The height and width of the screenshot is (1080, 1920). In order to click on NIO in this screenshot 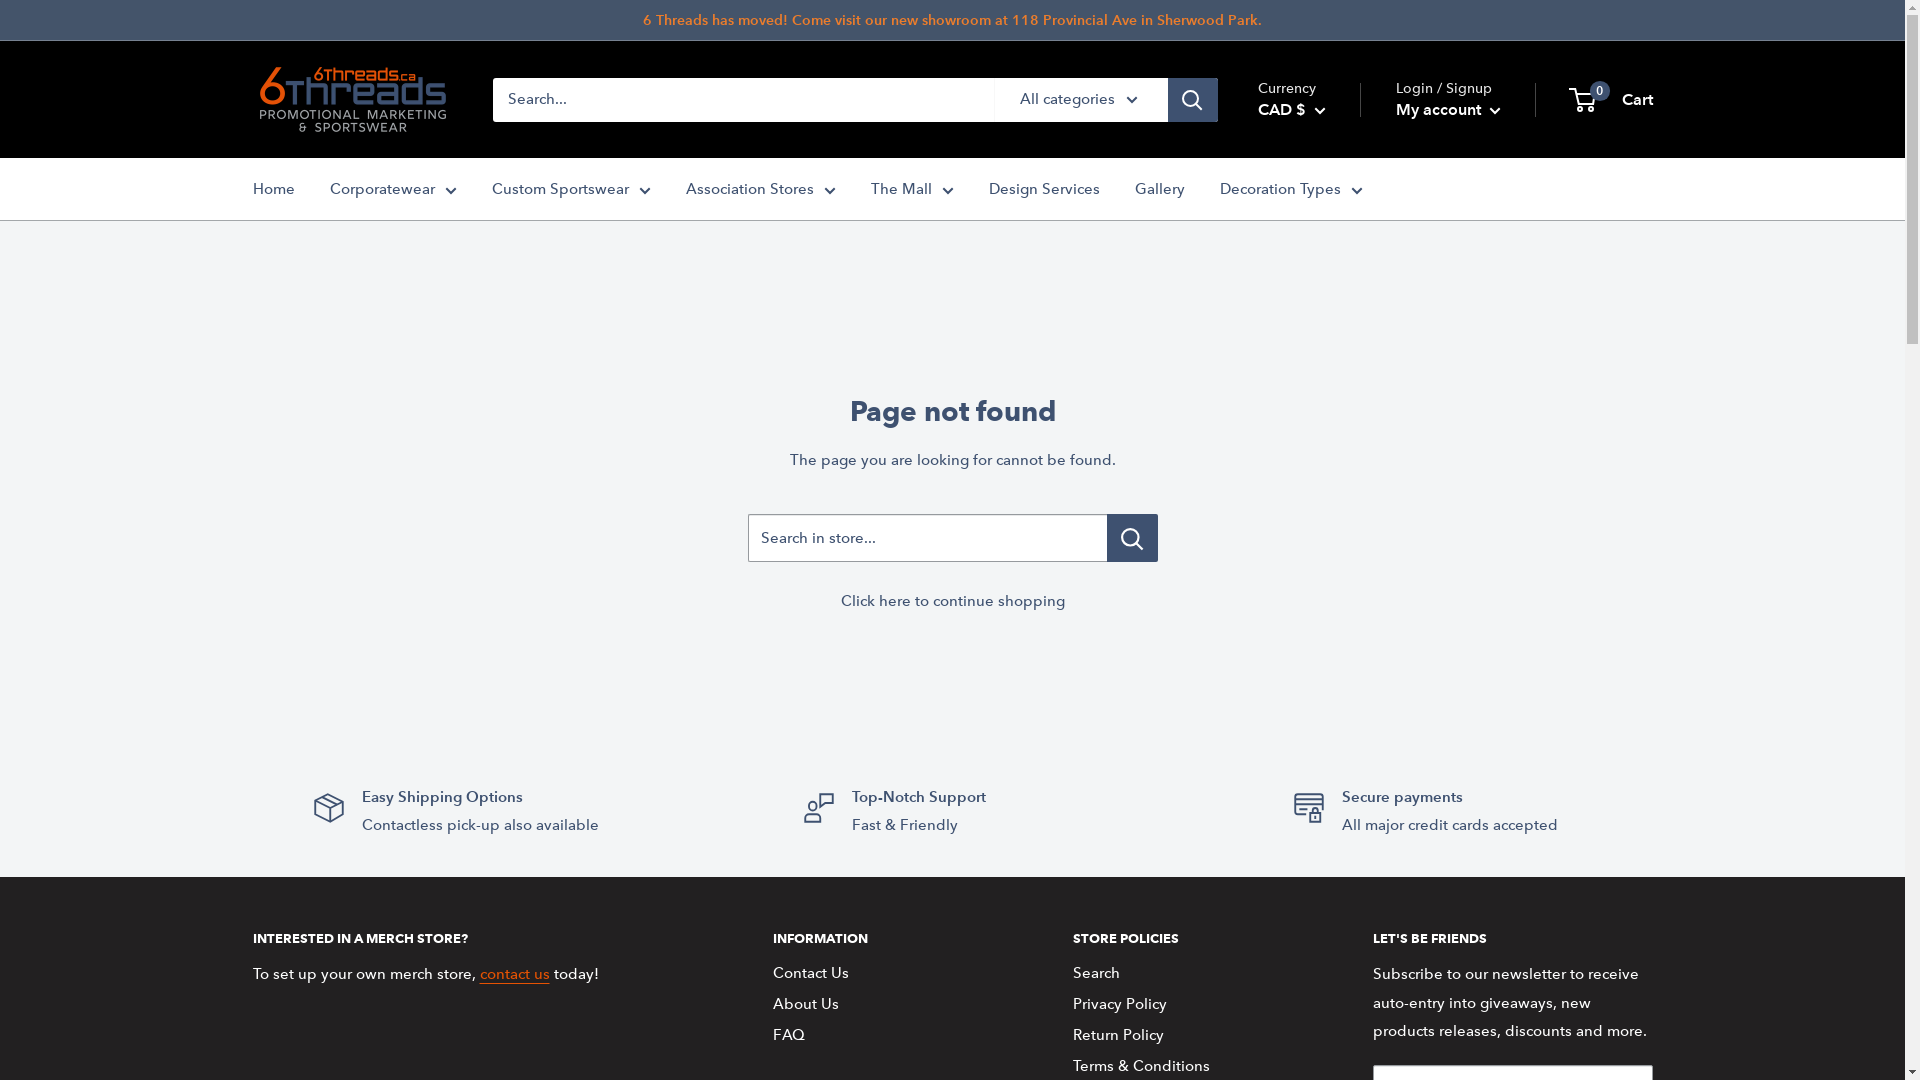, I will do `click(306, 100)`.